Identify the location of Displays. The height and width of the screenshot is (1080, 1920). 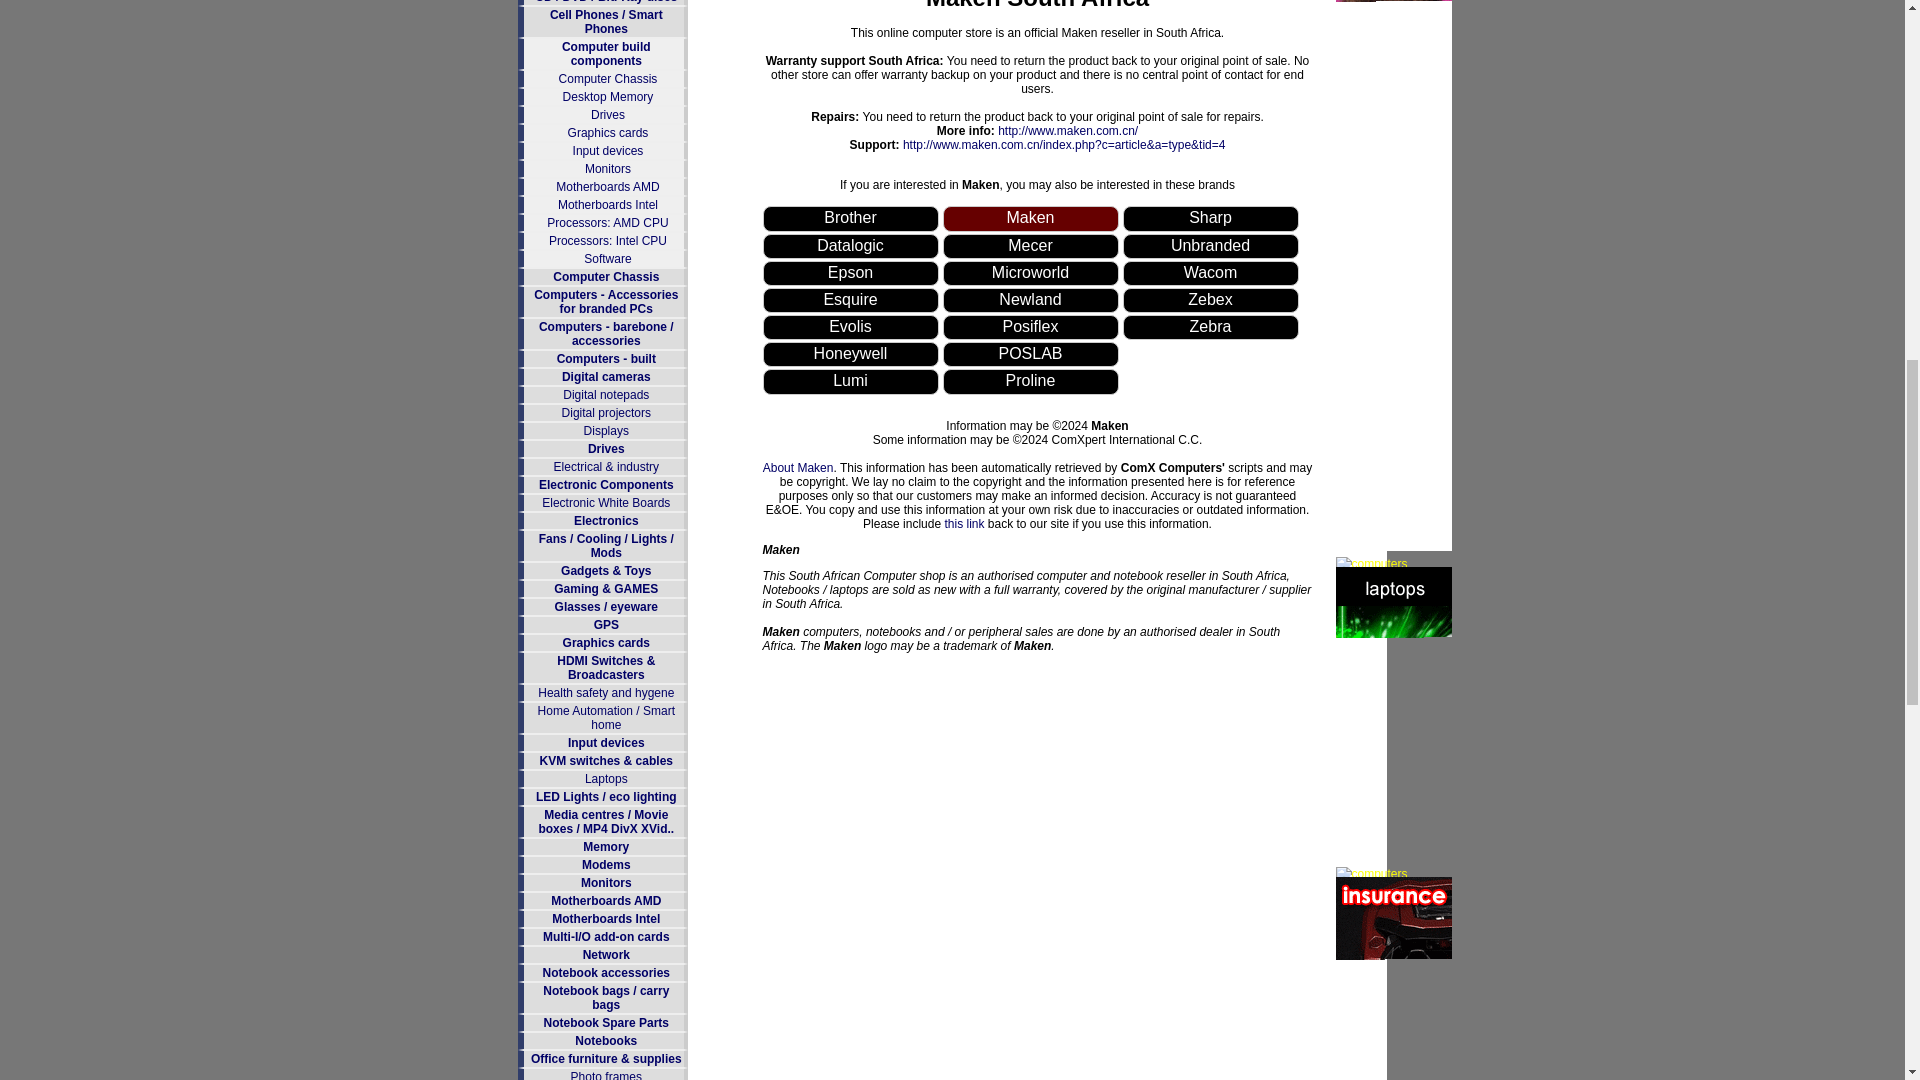
(606, 431).